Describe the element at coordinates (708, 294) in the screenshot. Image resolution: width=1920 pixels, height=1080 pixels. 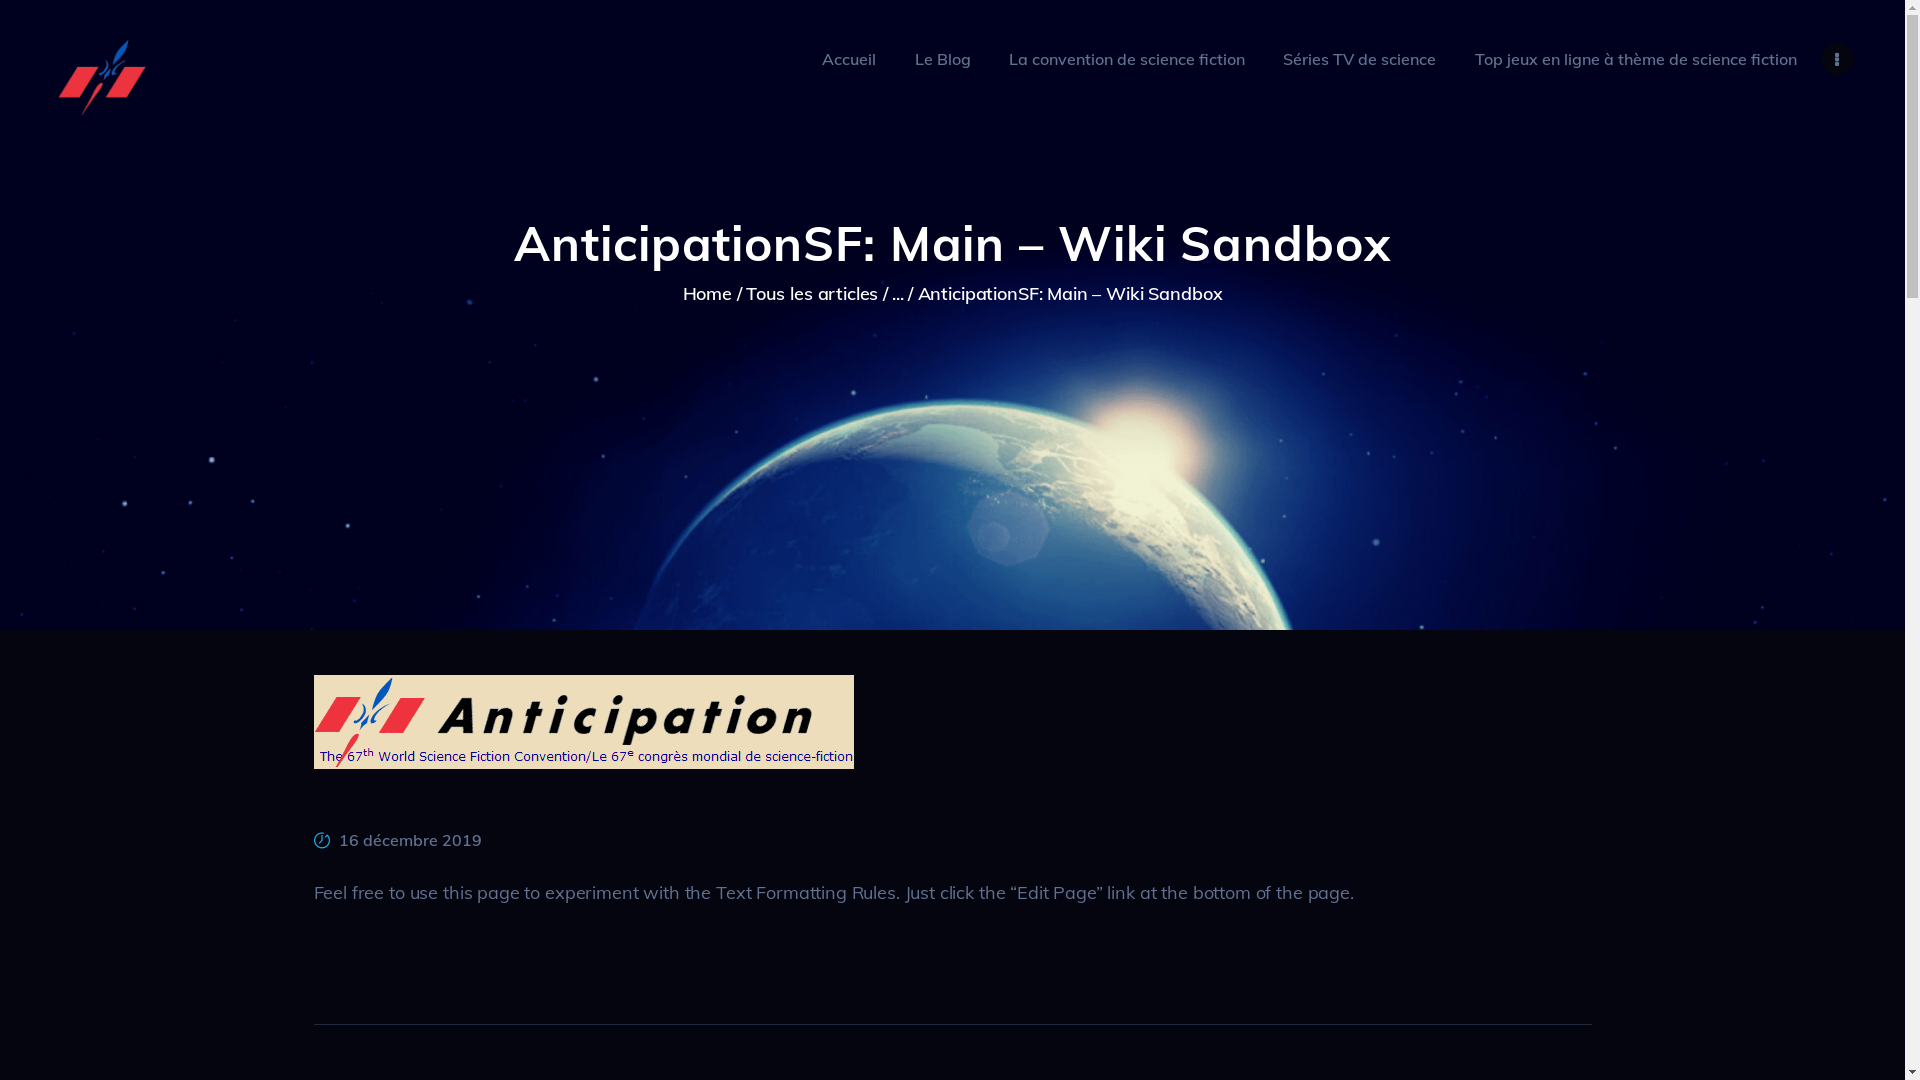
I see `Home` at that location.